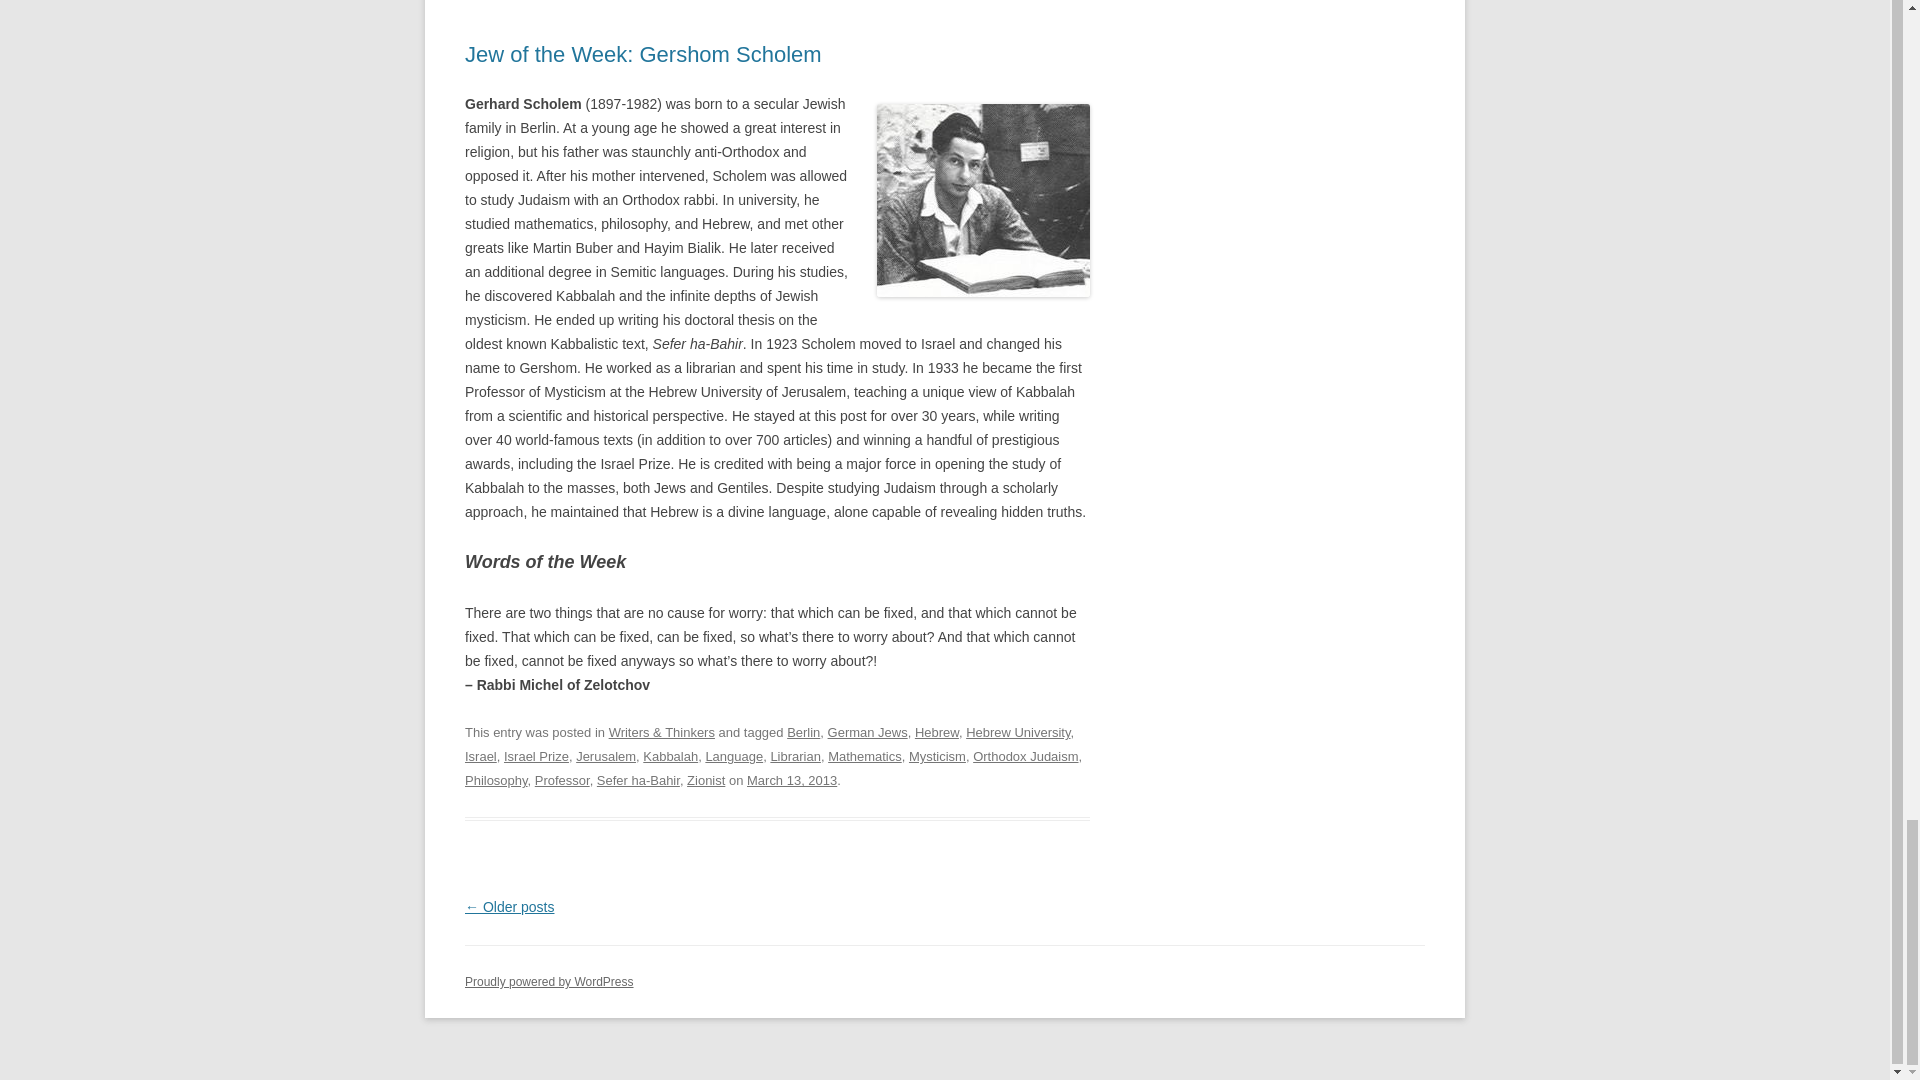  I want to click on Semantic Personal Publishing Platform, so click(548, 982).